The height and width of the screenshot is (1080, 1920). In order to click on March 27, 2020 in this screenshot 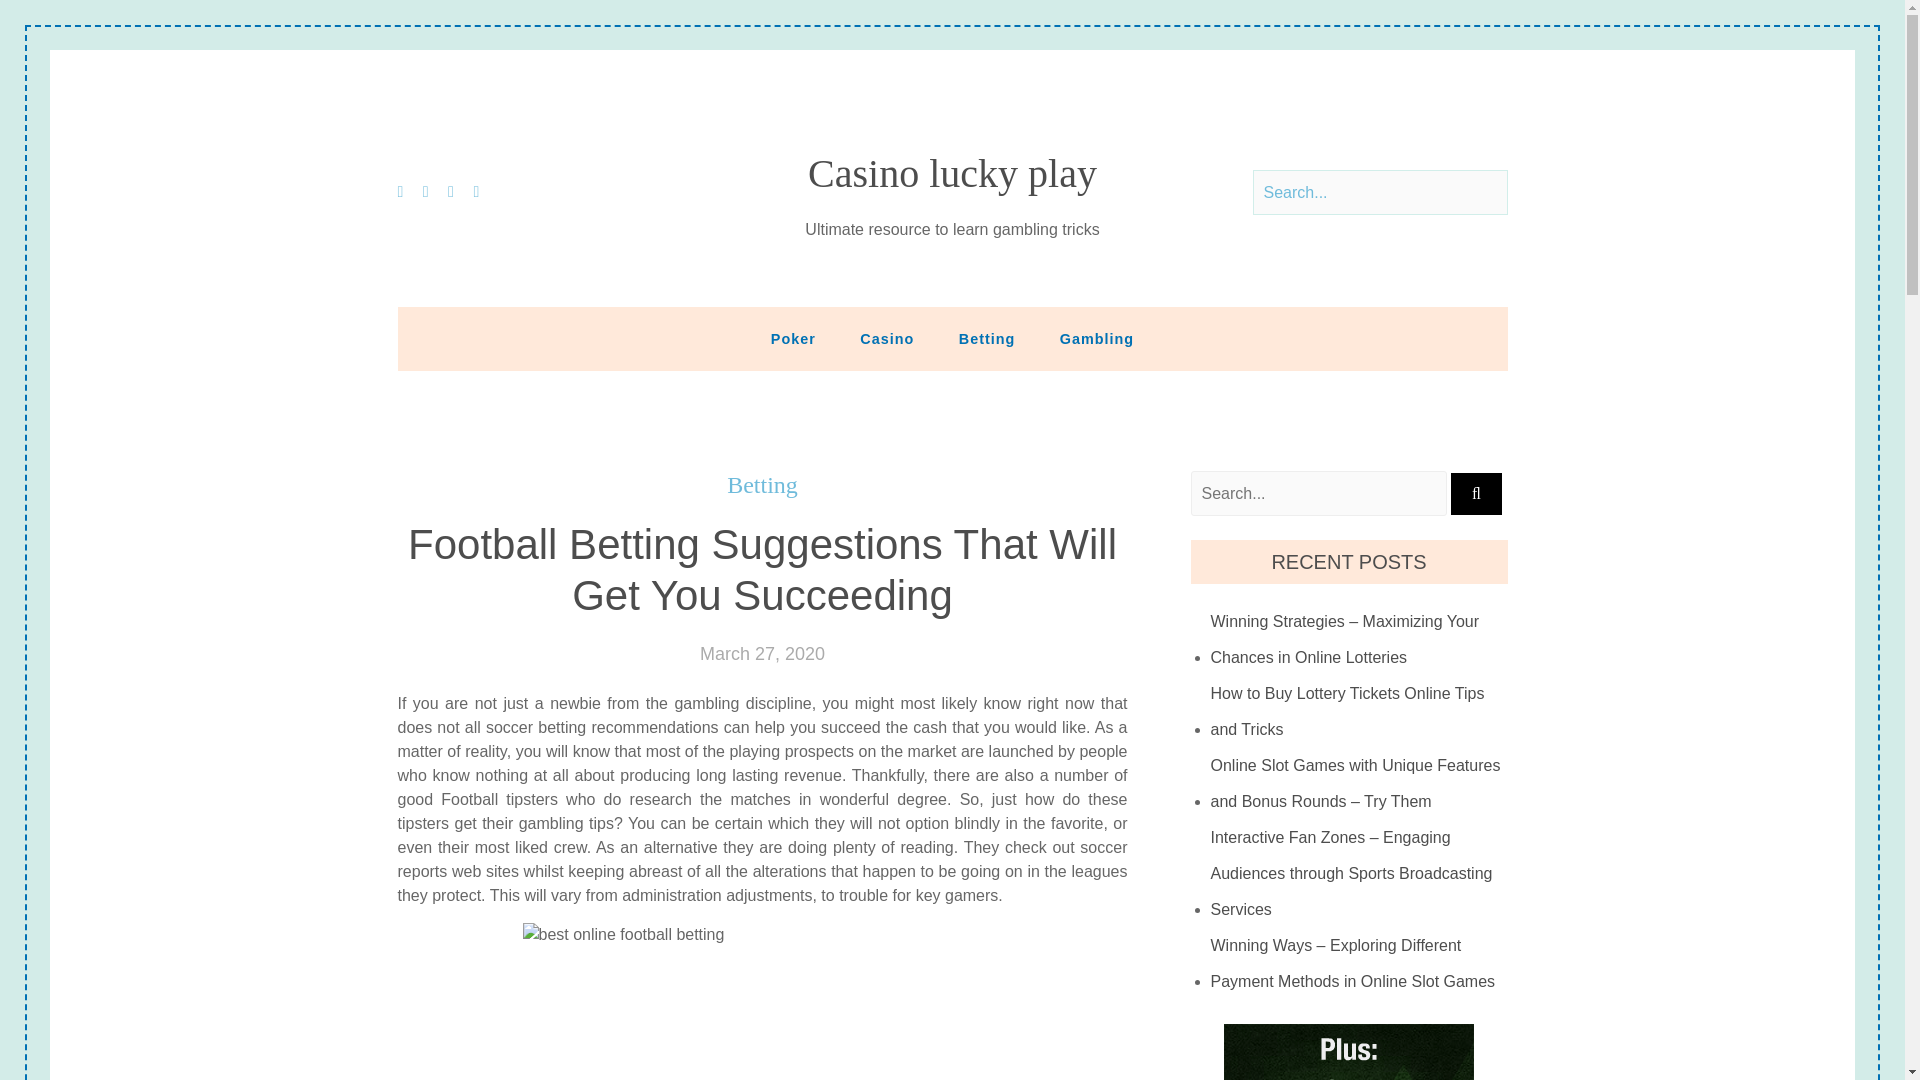, I will do `click(762, 654)`.